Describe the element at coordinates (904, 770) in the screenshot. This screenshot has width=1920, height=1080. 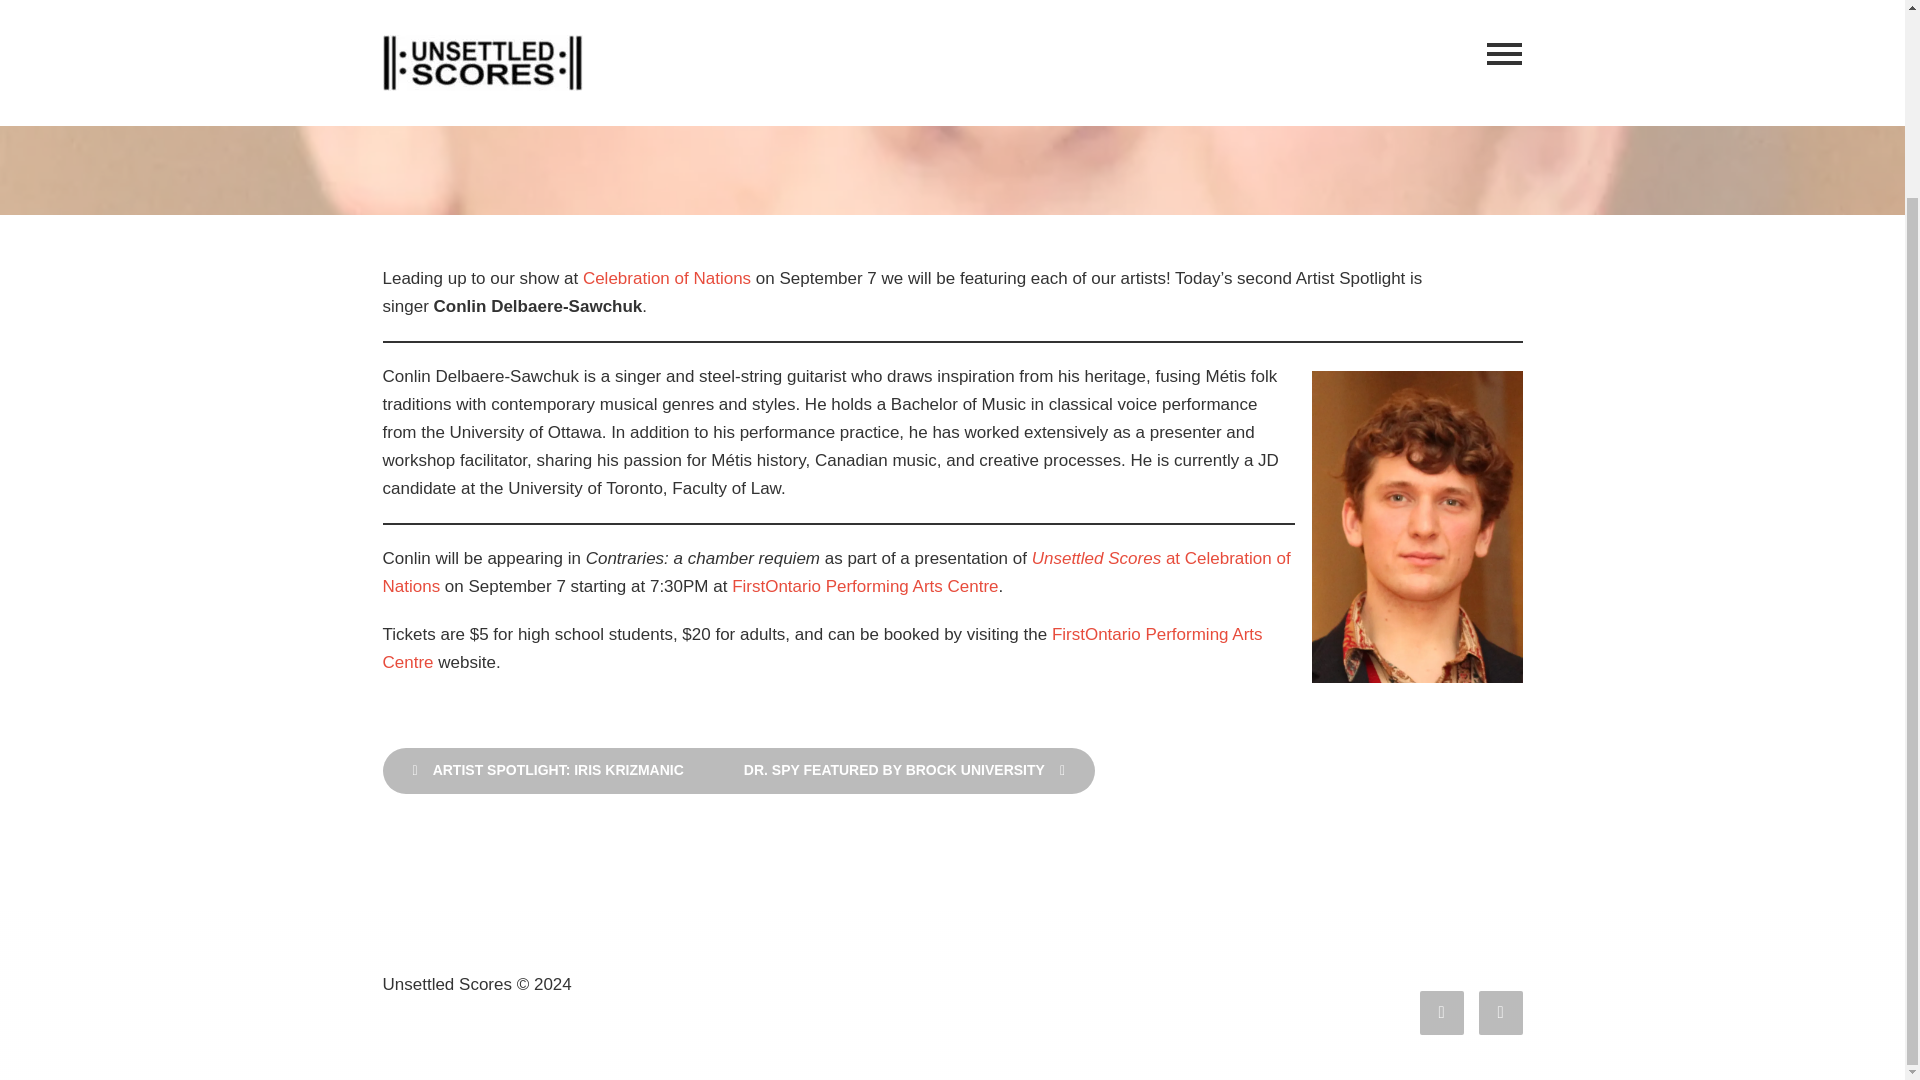
I see `DR. SPY FEATURED BY BROCK UNIVERSITY` at that location.